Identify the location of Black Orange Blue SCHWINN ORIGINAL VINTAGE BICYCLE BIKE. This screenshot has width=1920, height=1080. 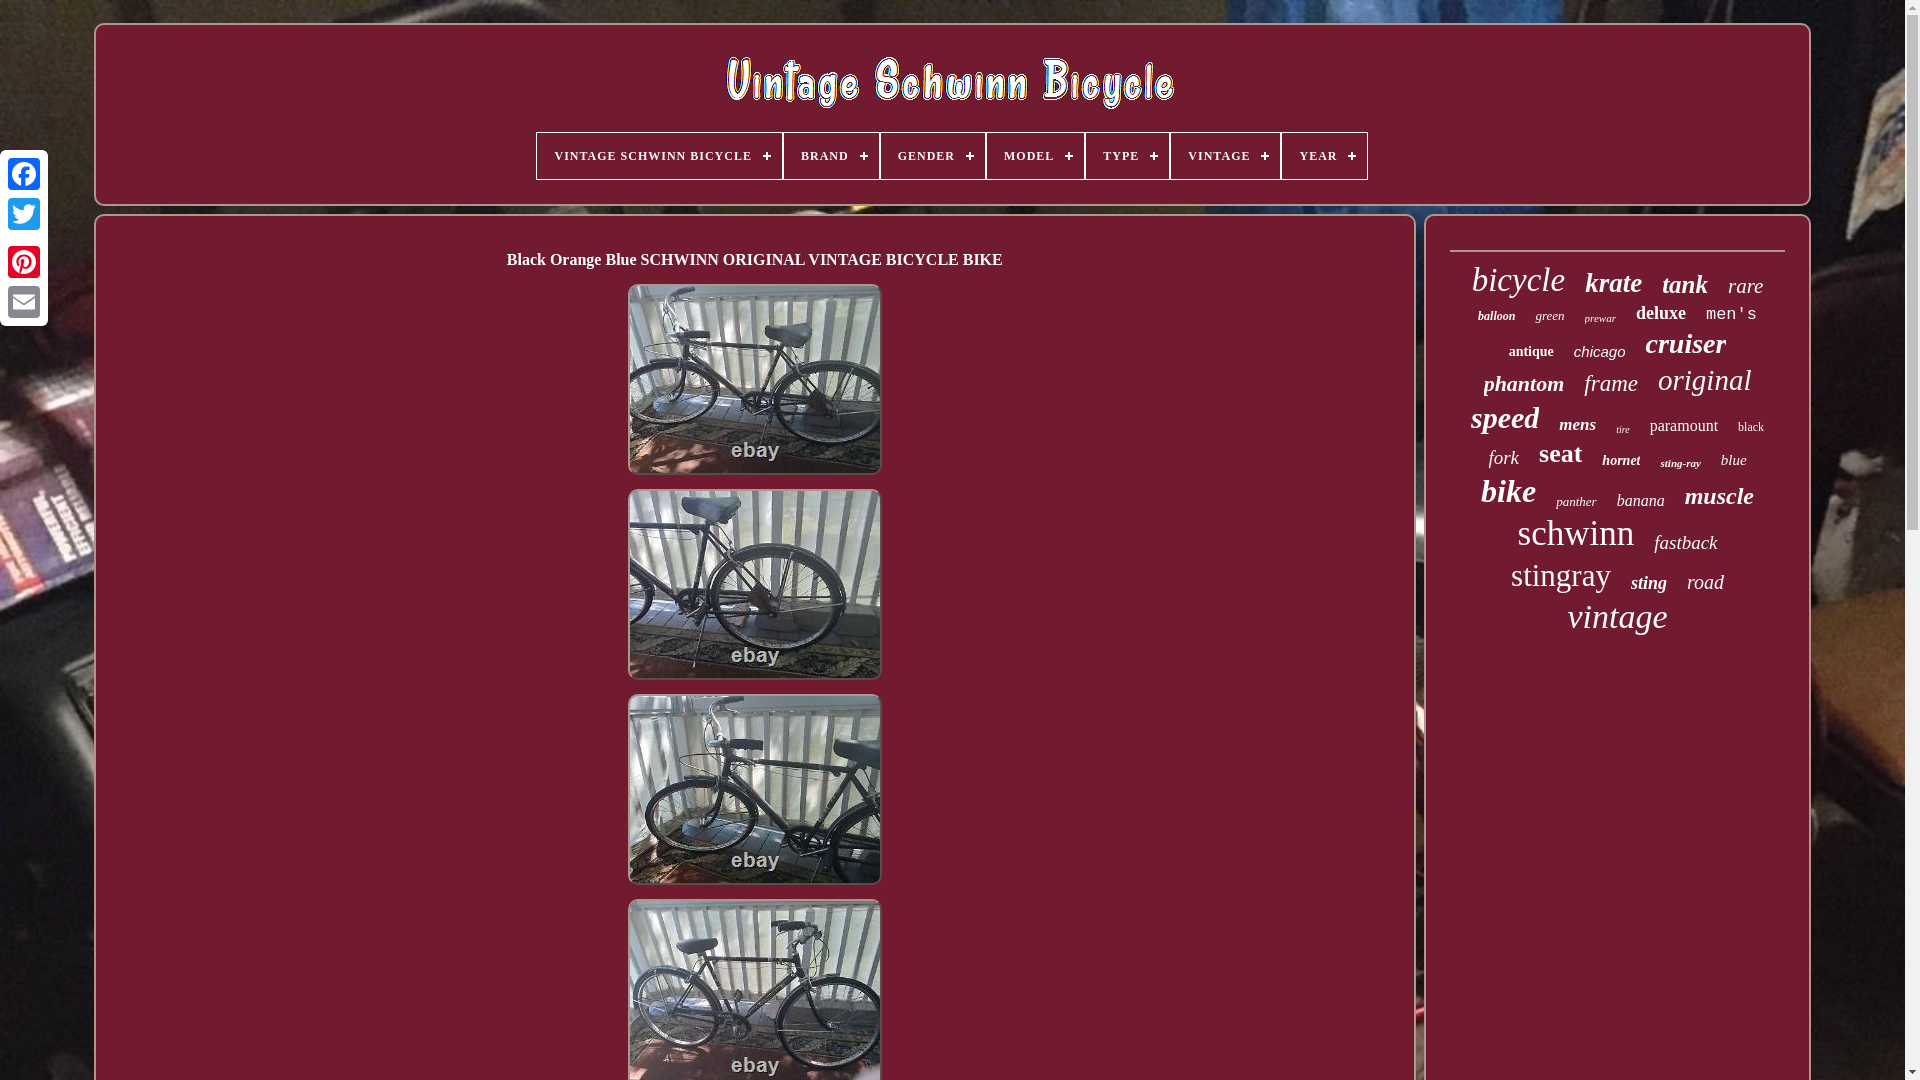
(754, 789).